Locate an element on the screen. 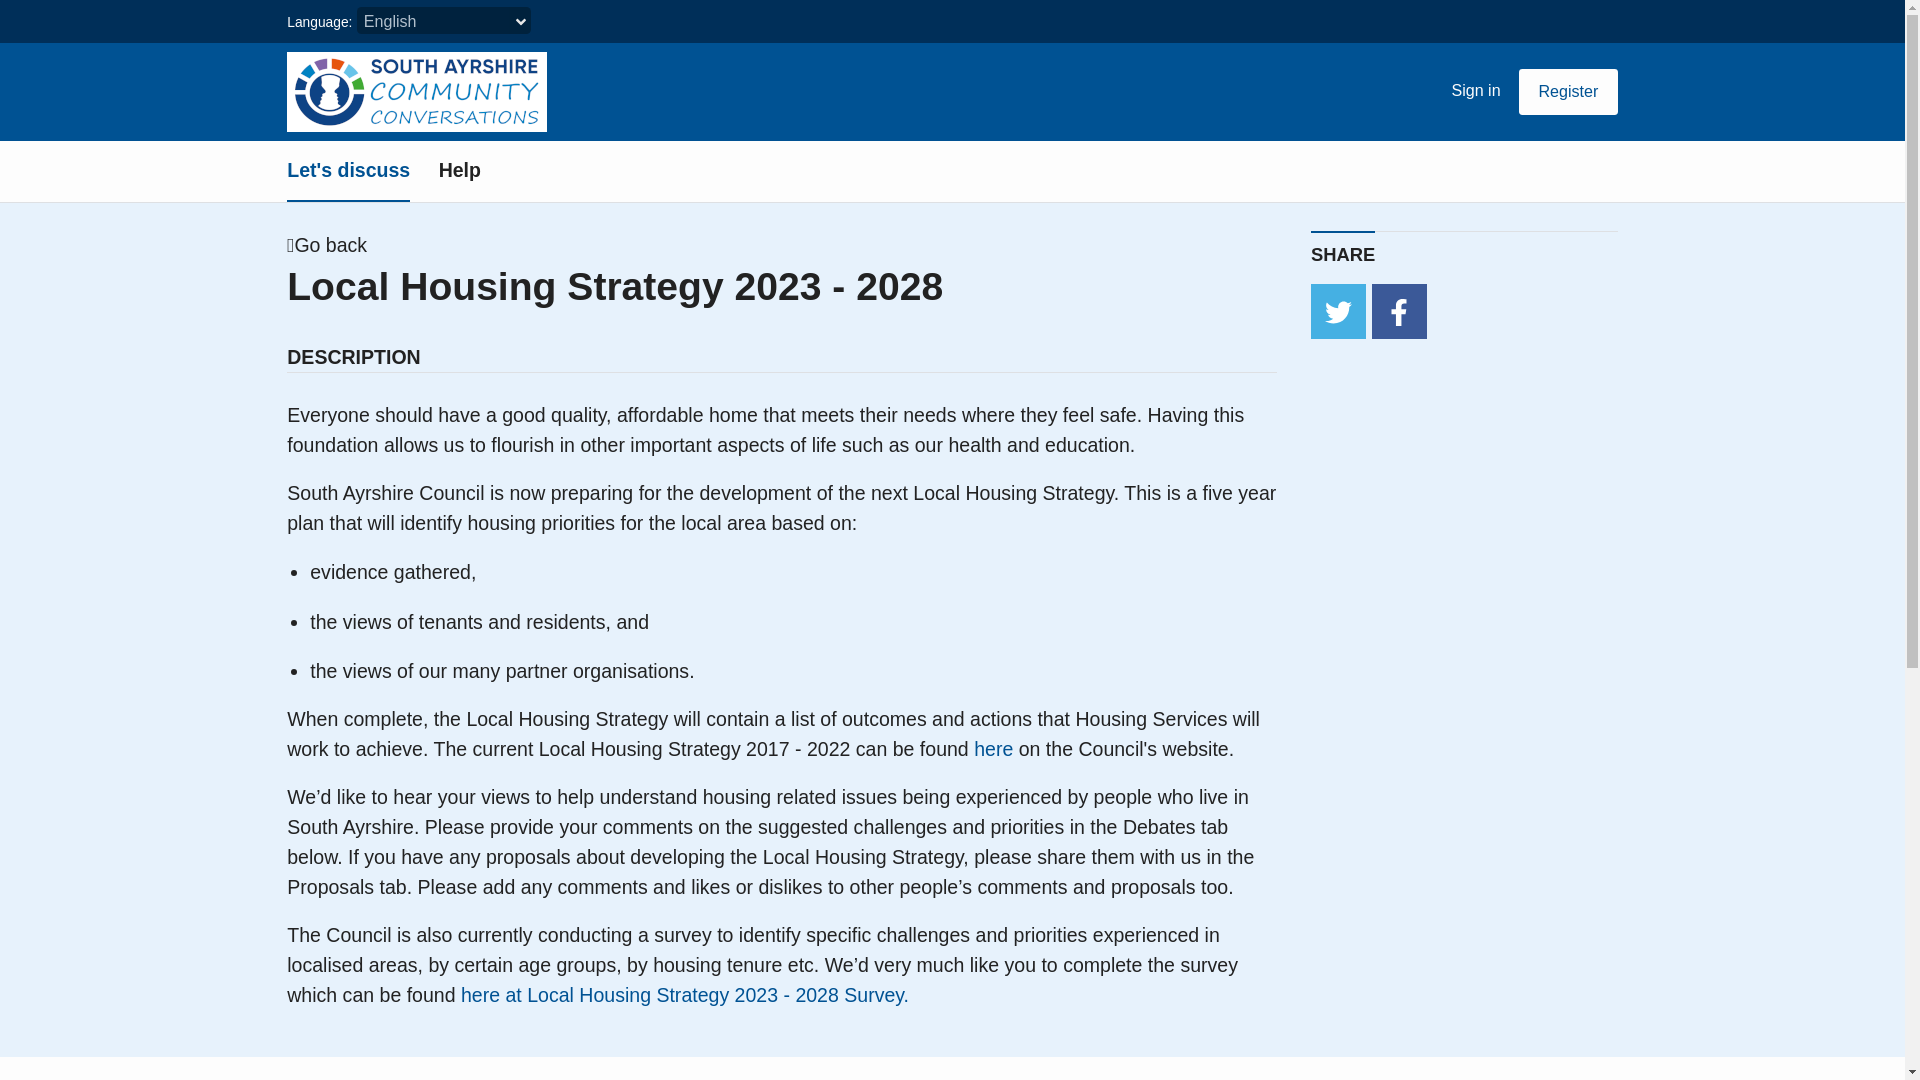 The height and width of the screenshot is (1080, 1920). Go back is located at coordinates (333, 246).